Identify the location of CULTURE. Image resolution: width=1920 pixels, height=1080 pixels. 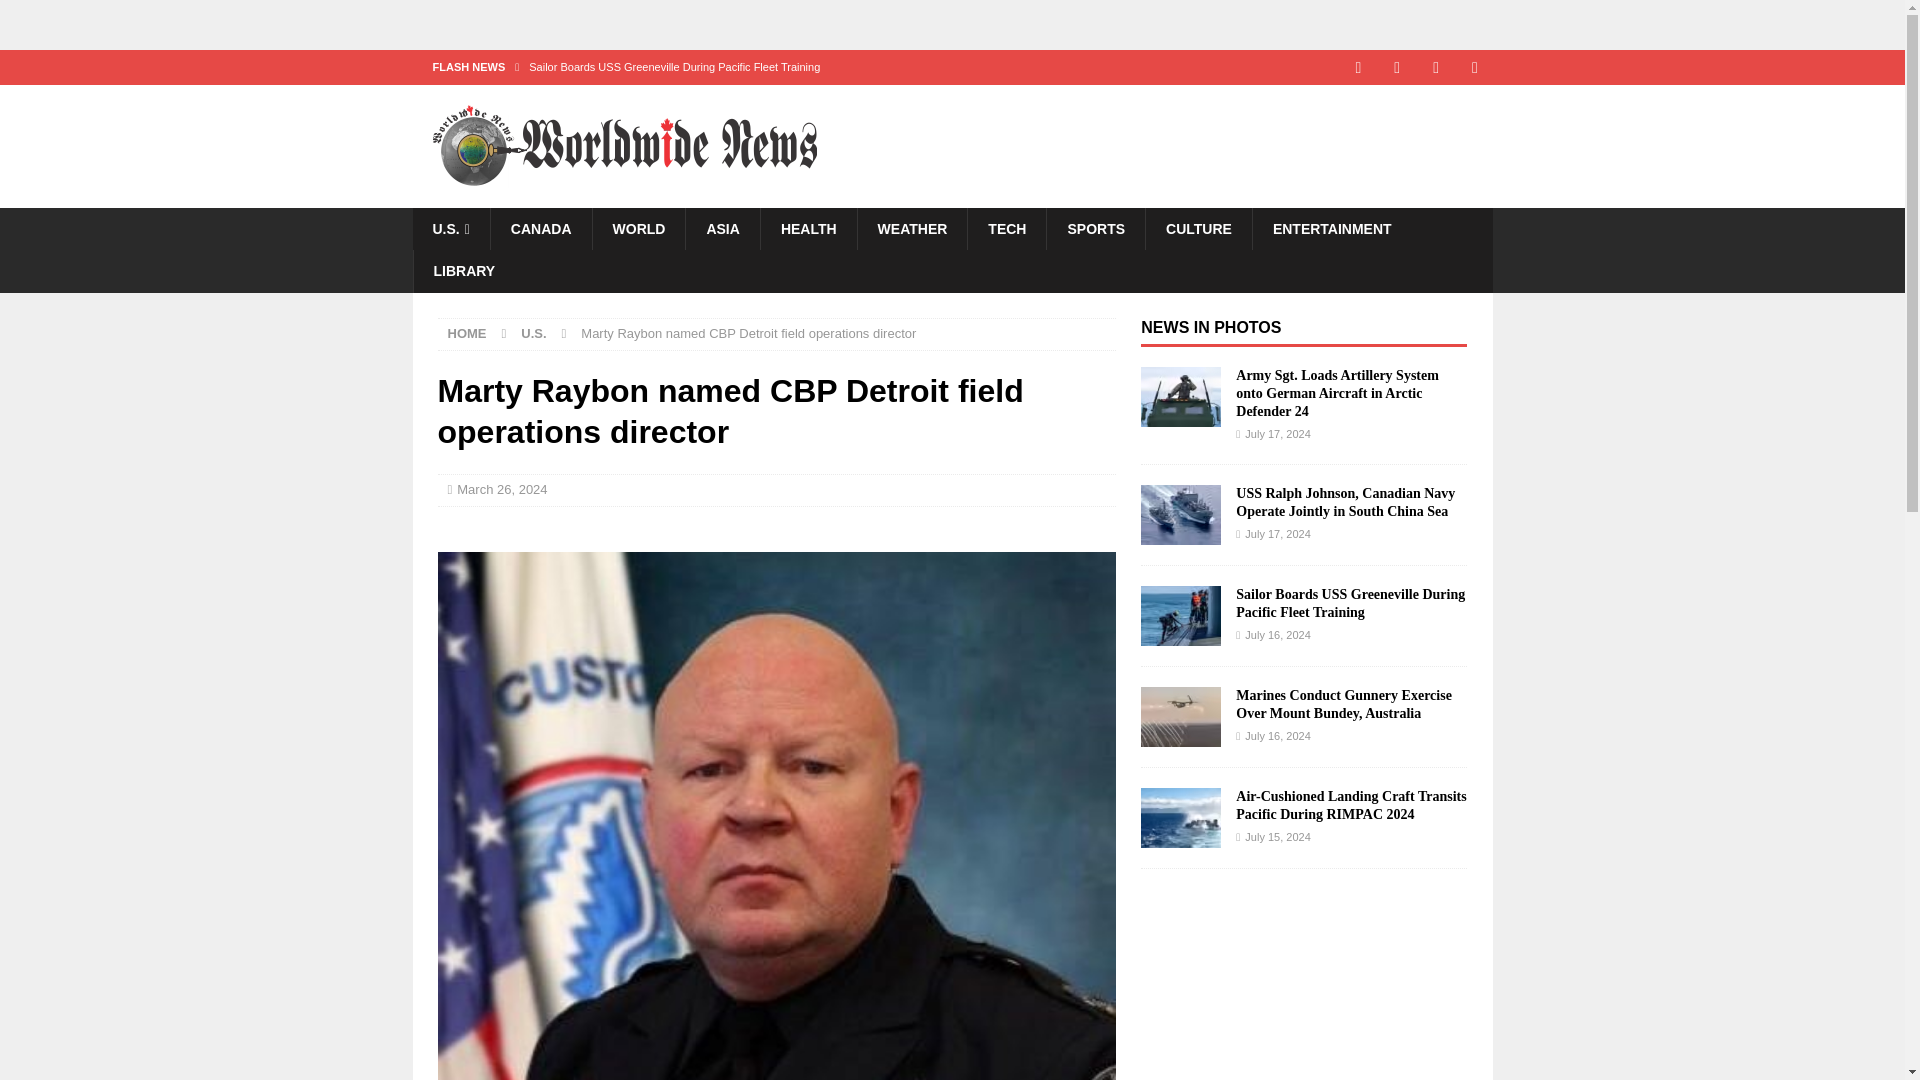
(1198, 228).